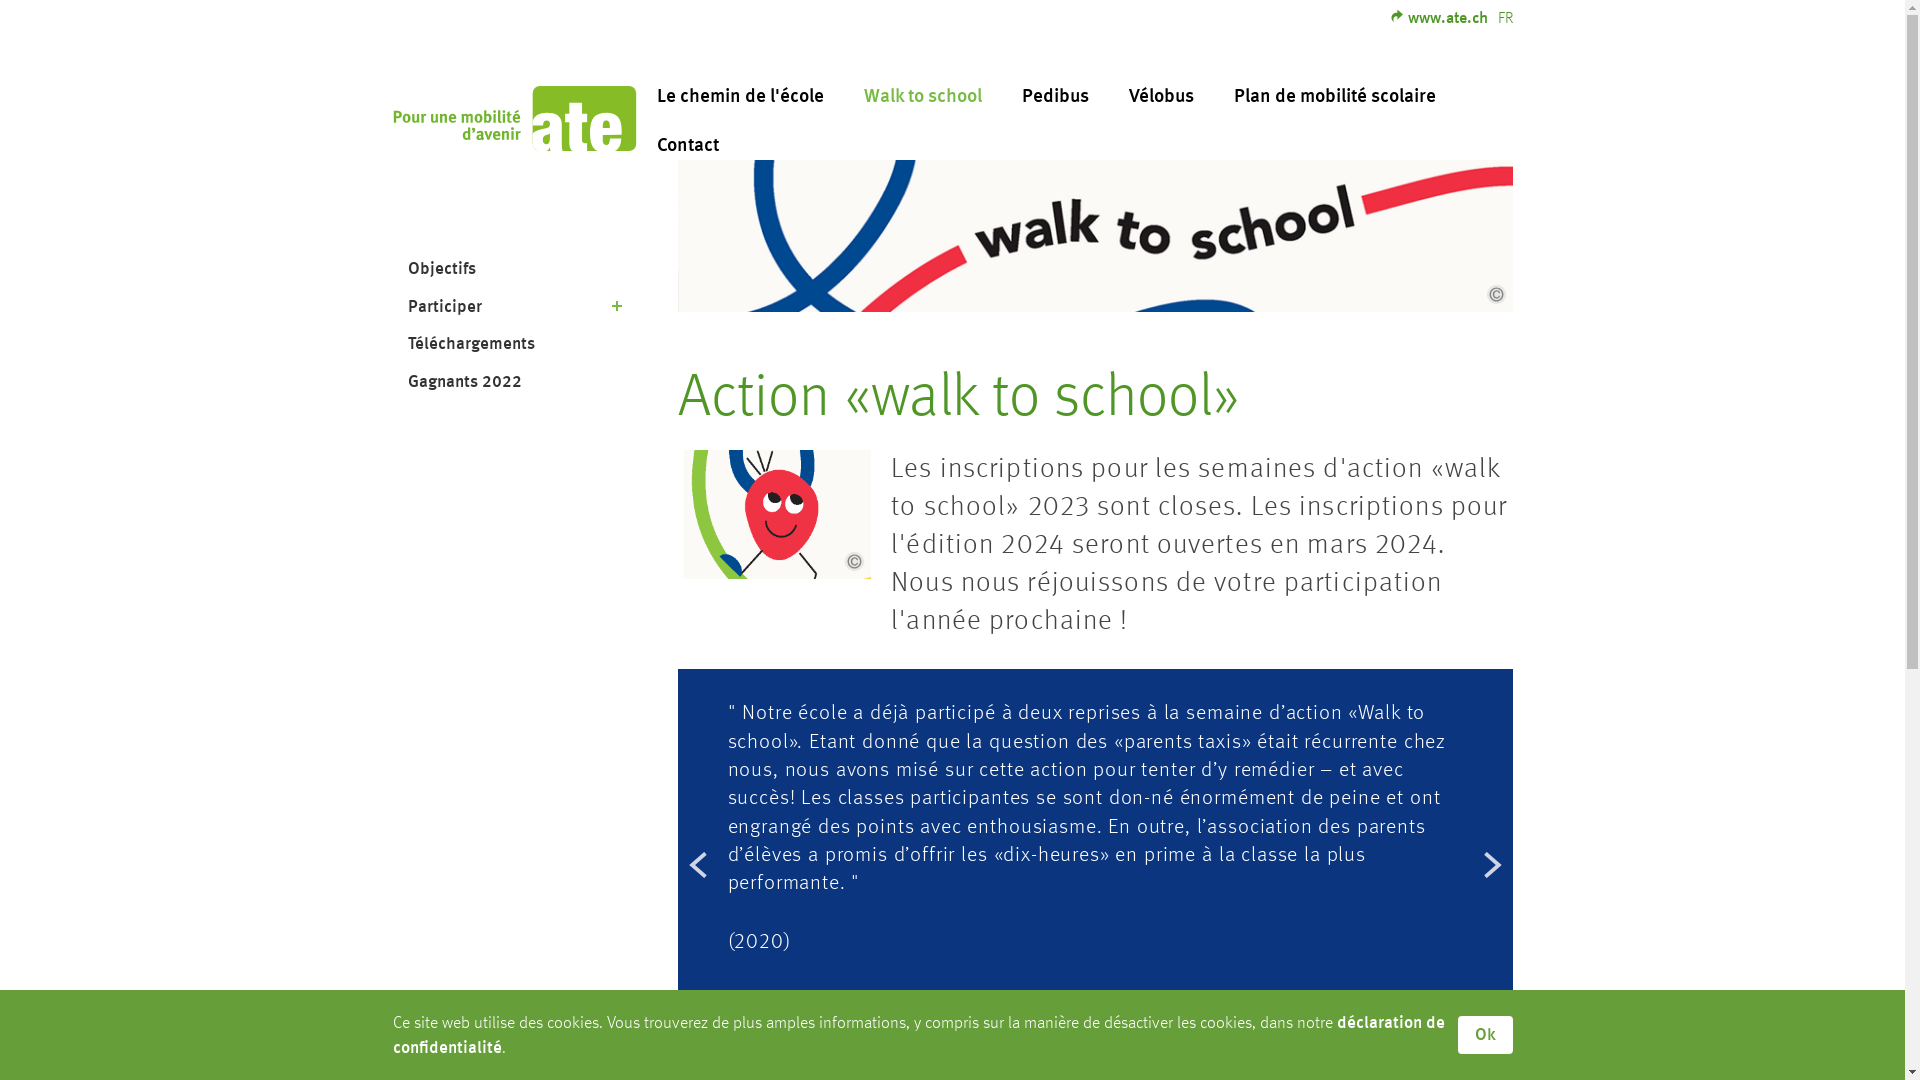  Describe the element at coordinates (1486, 1035) in the screenshot. I see `Ok` at that location.